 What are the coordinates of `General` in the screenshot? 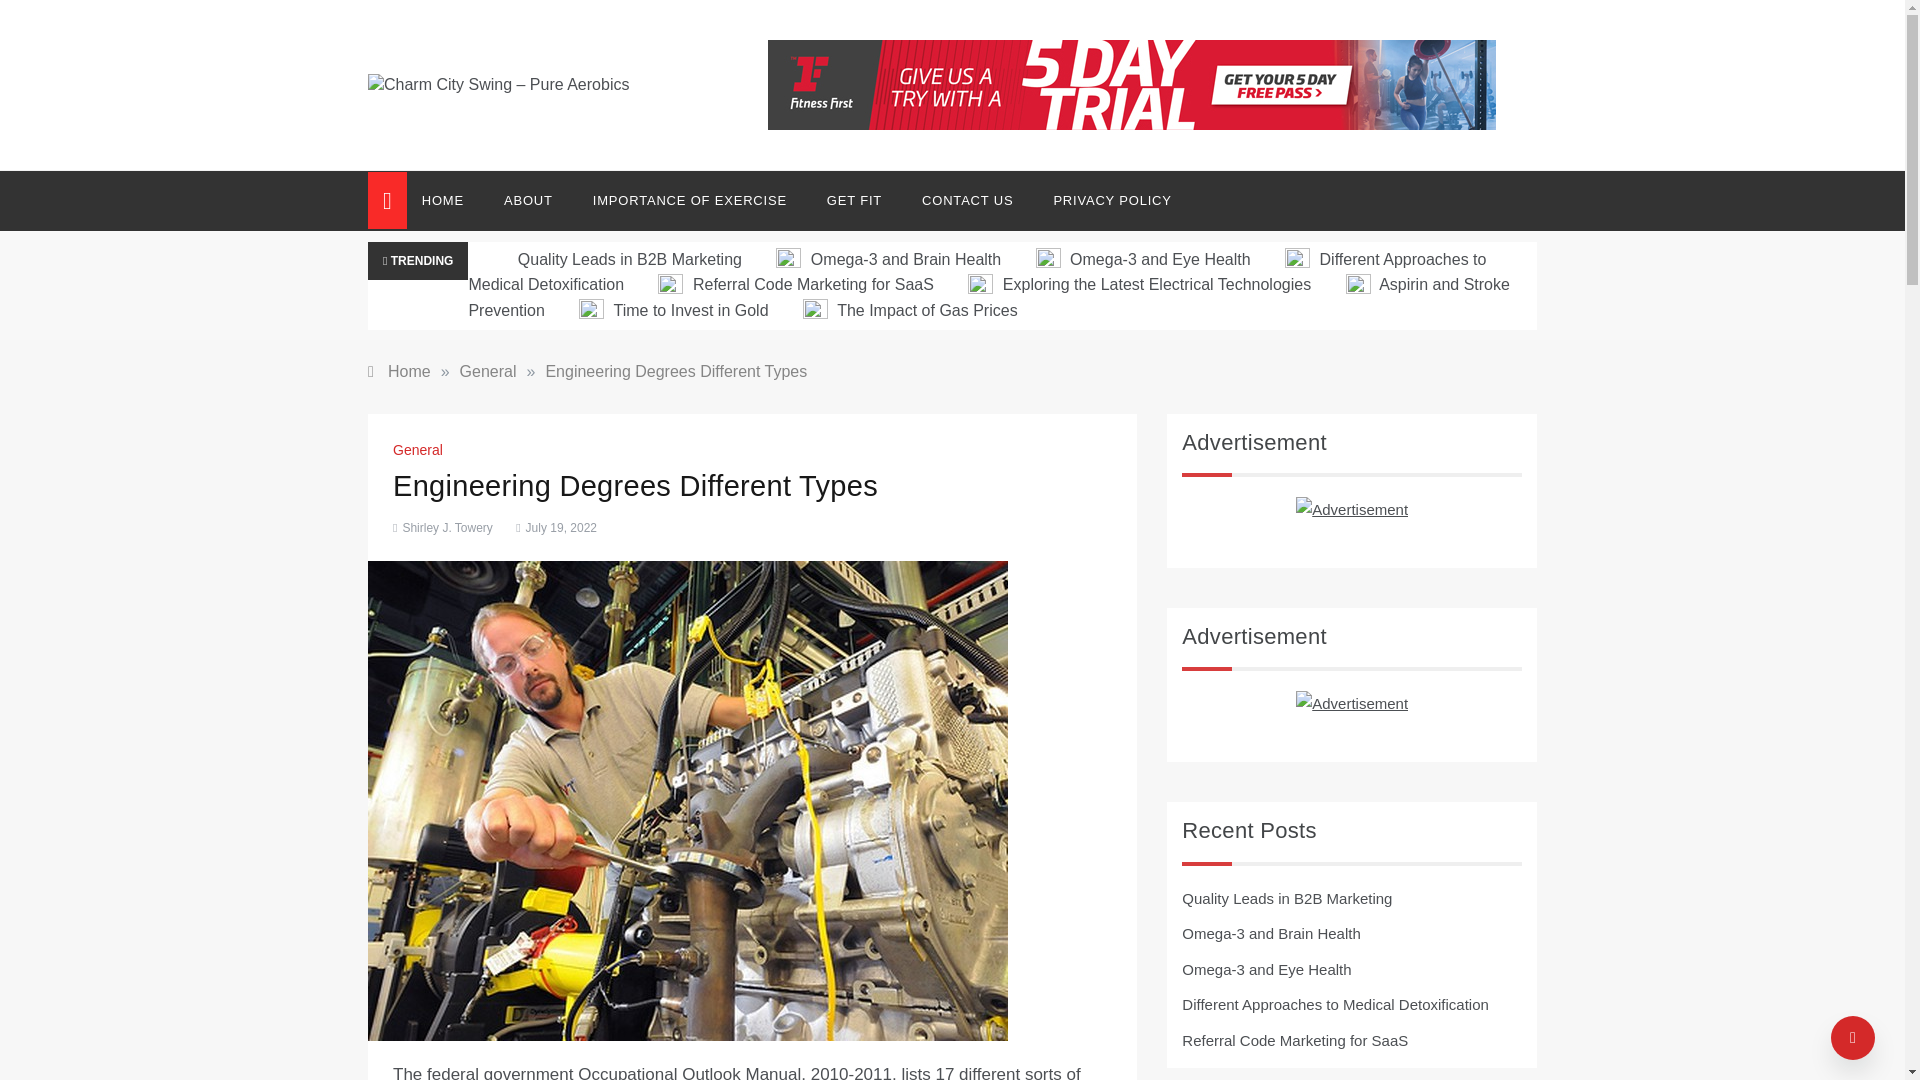 It's located at (420, 449).